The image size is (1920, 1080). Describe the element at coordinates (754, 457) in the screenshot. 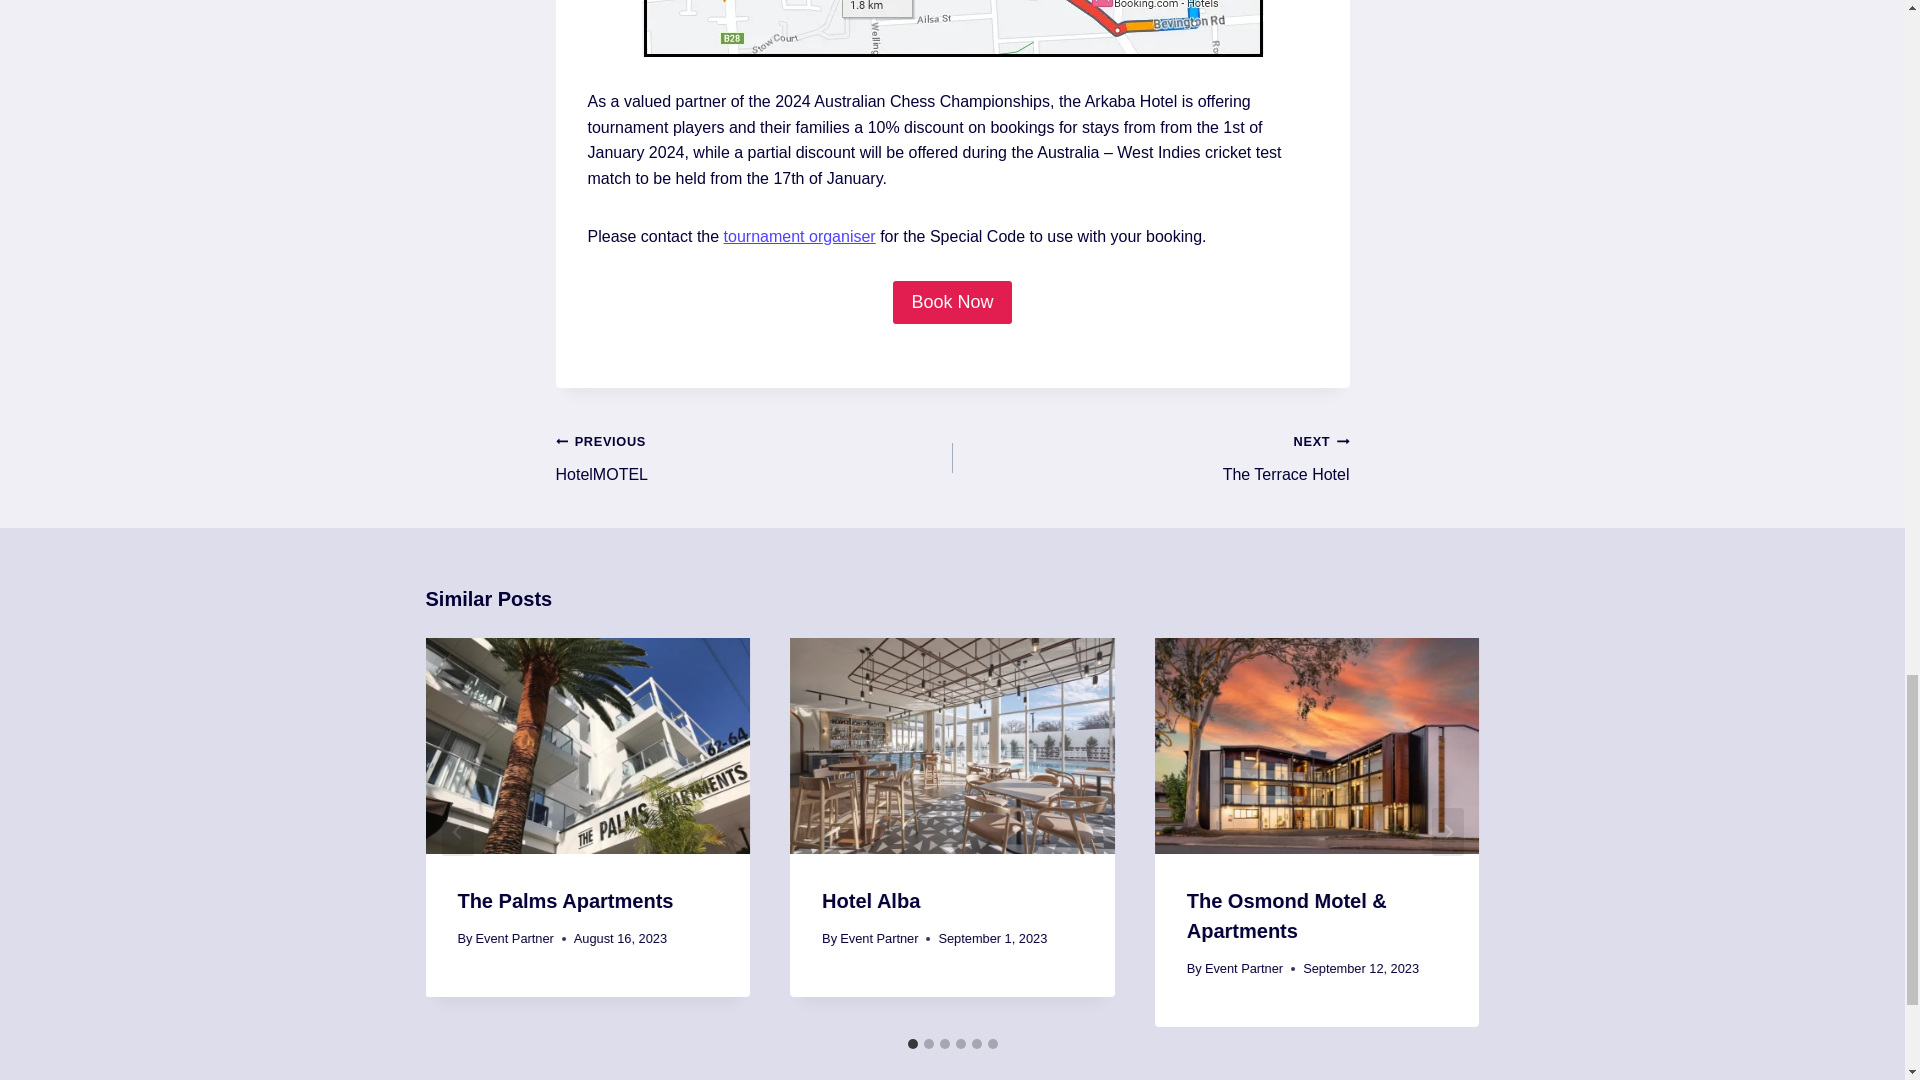

I see `tournament organiser` at that location.